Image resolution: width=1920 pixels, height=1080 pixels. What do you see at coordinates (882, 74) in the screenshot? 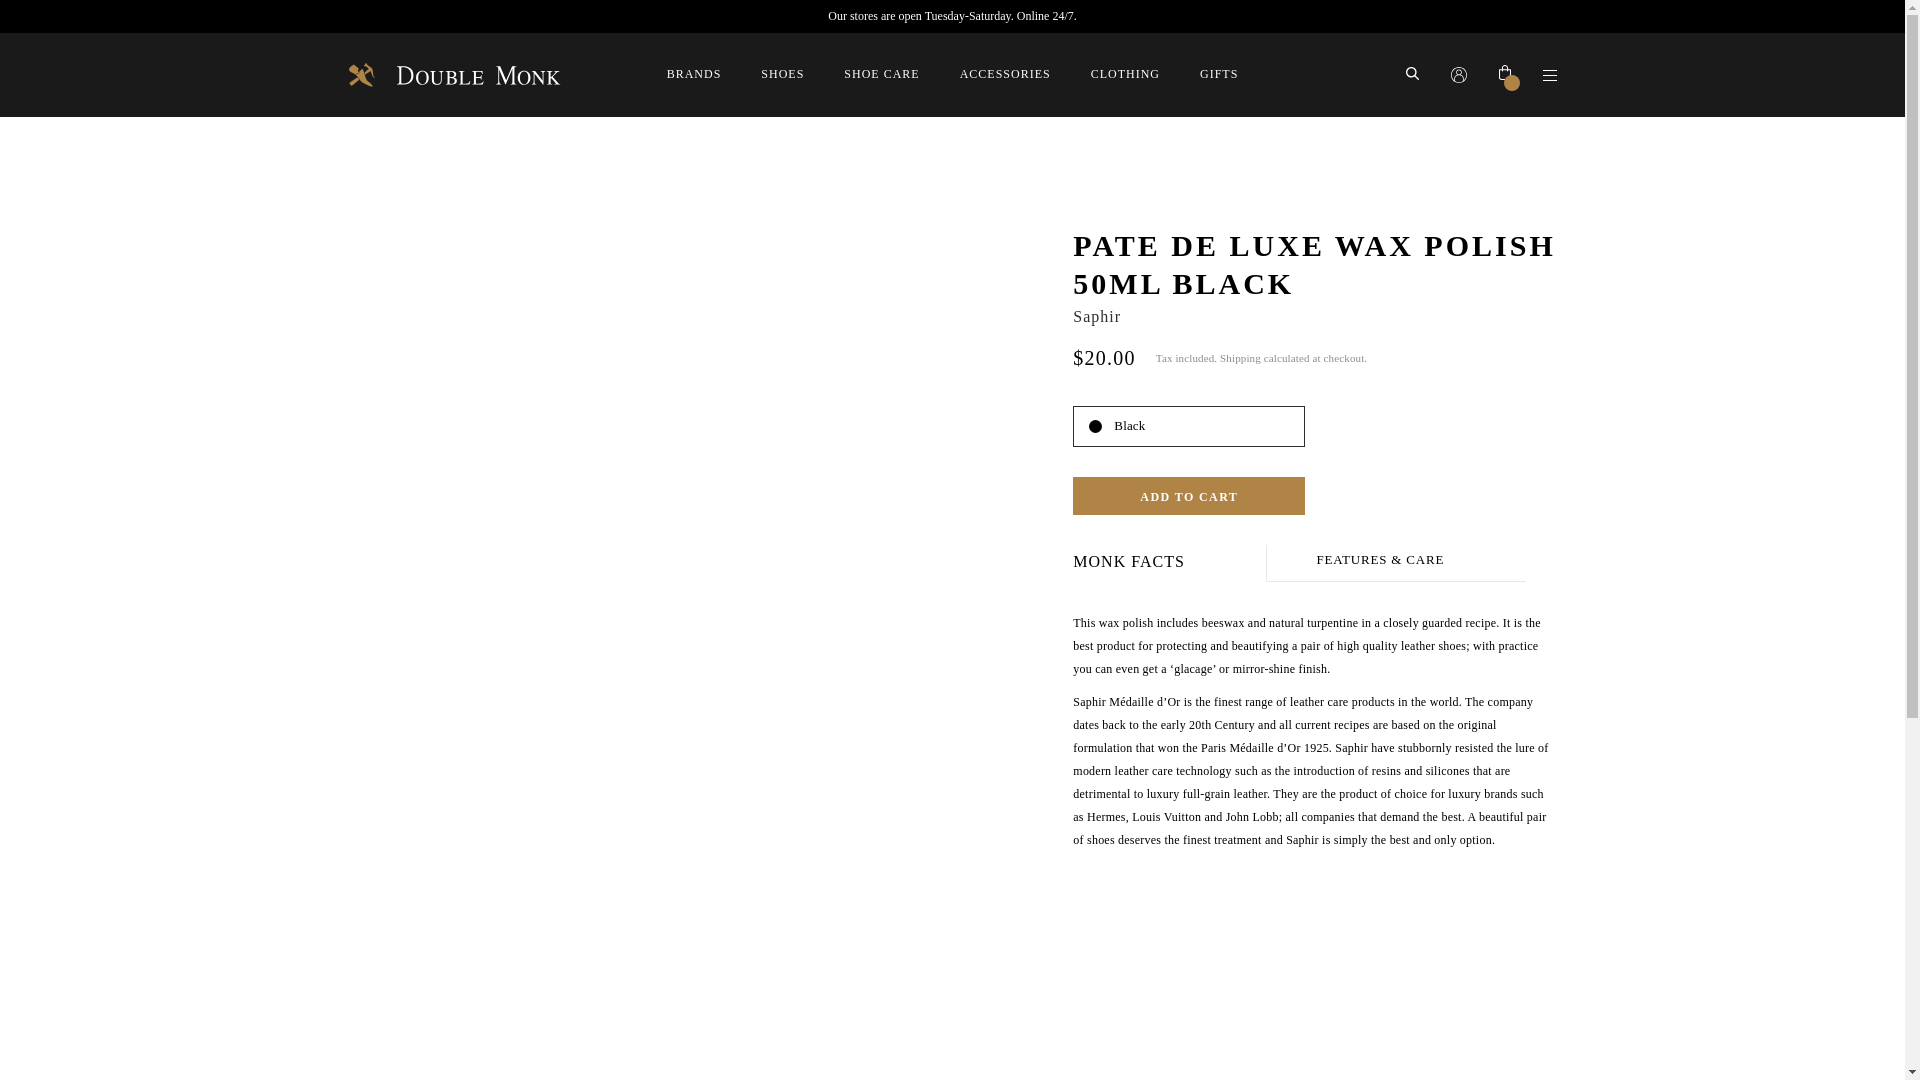
I see `SHOE CARE` at bounding box center [882, 74].